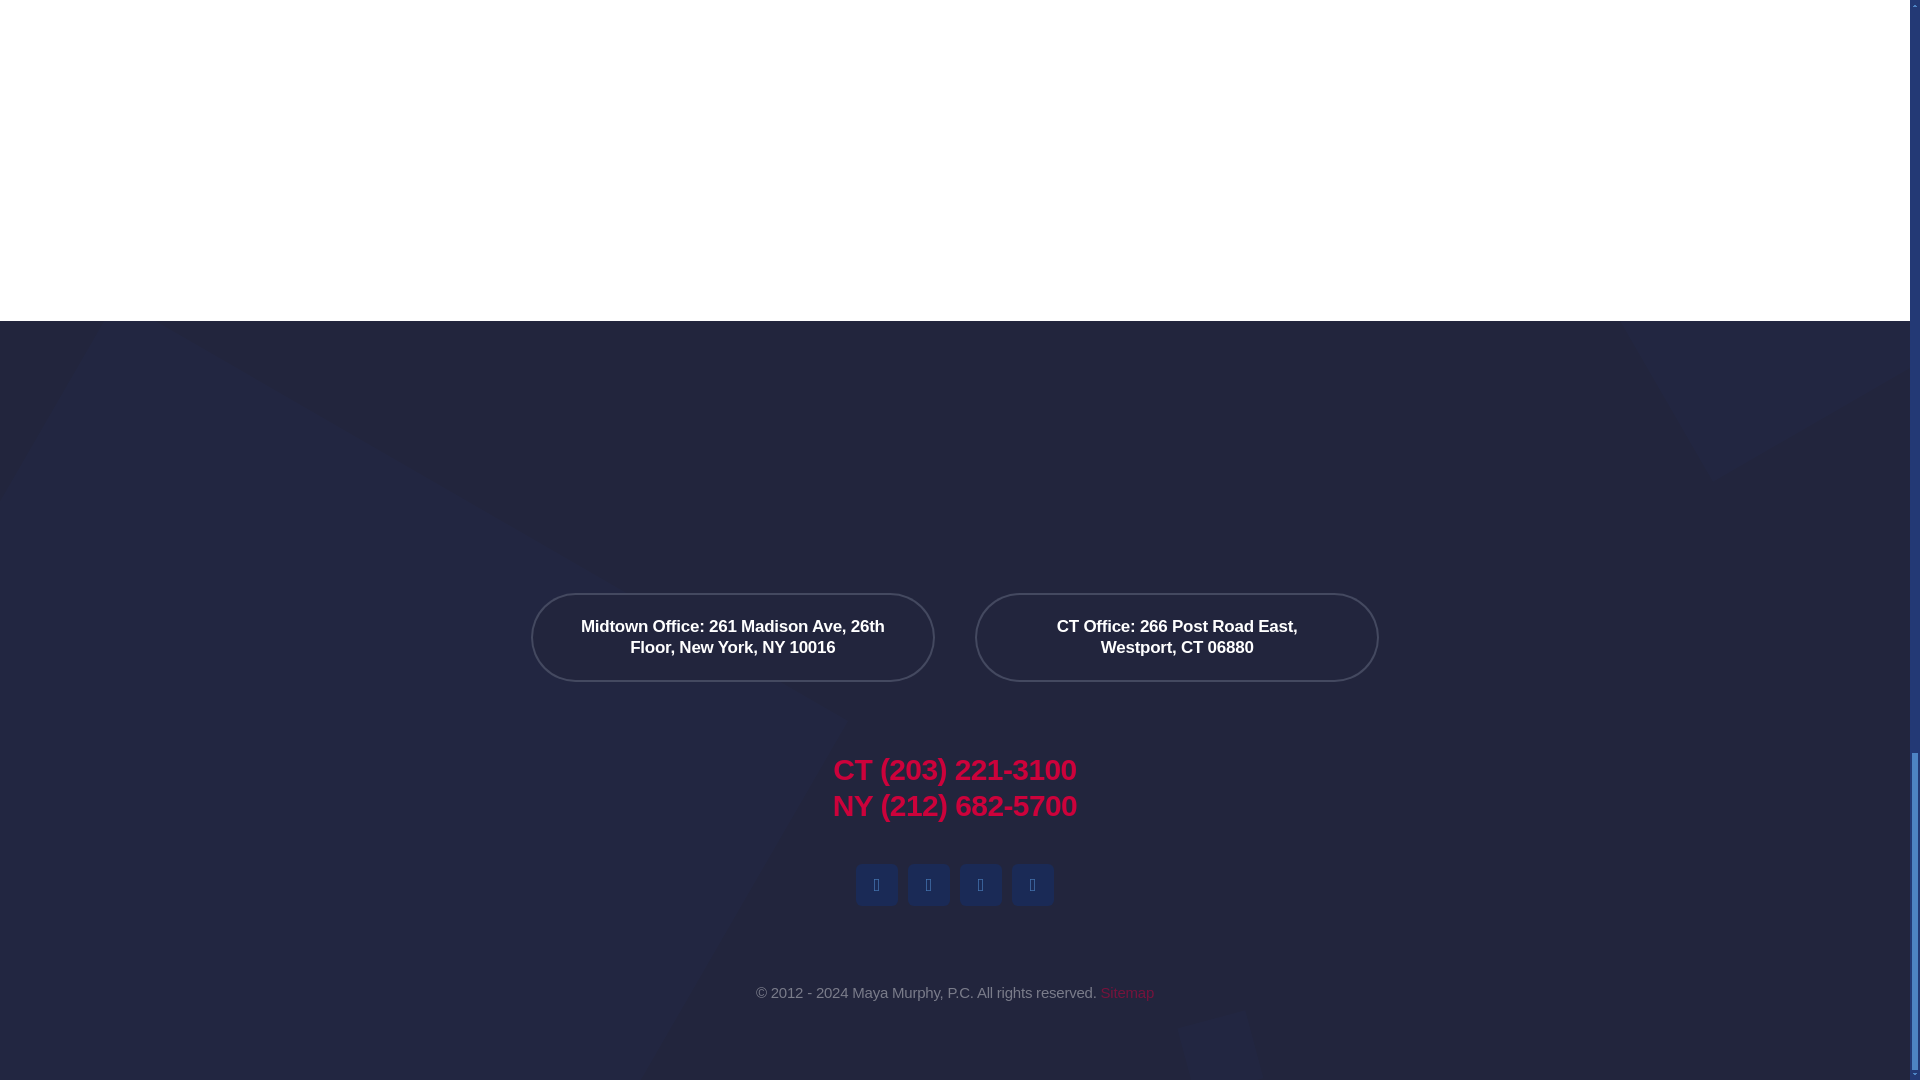  I want to click on Twitter, so click(1032, 885).